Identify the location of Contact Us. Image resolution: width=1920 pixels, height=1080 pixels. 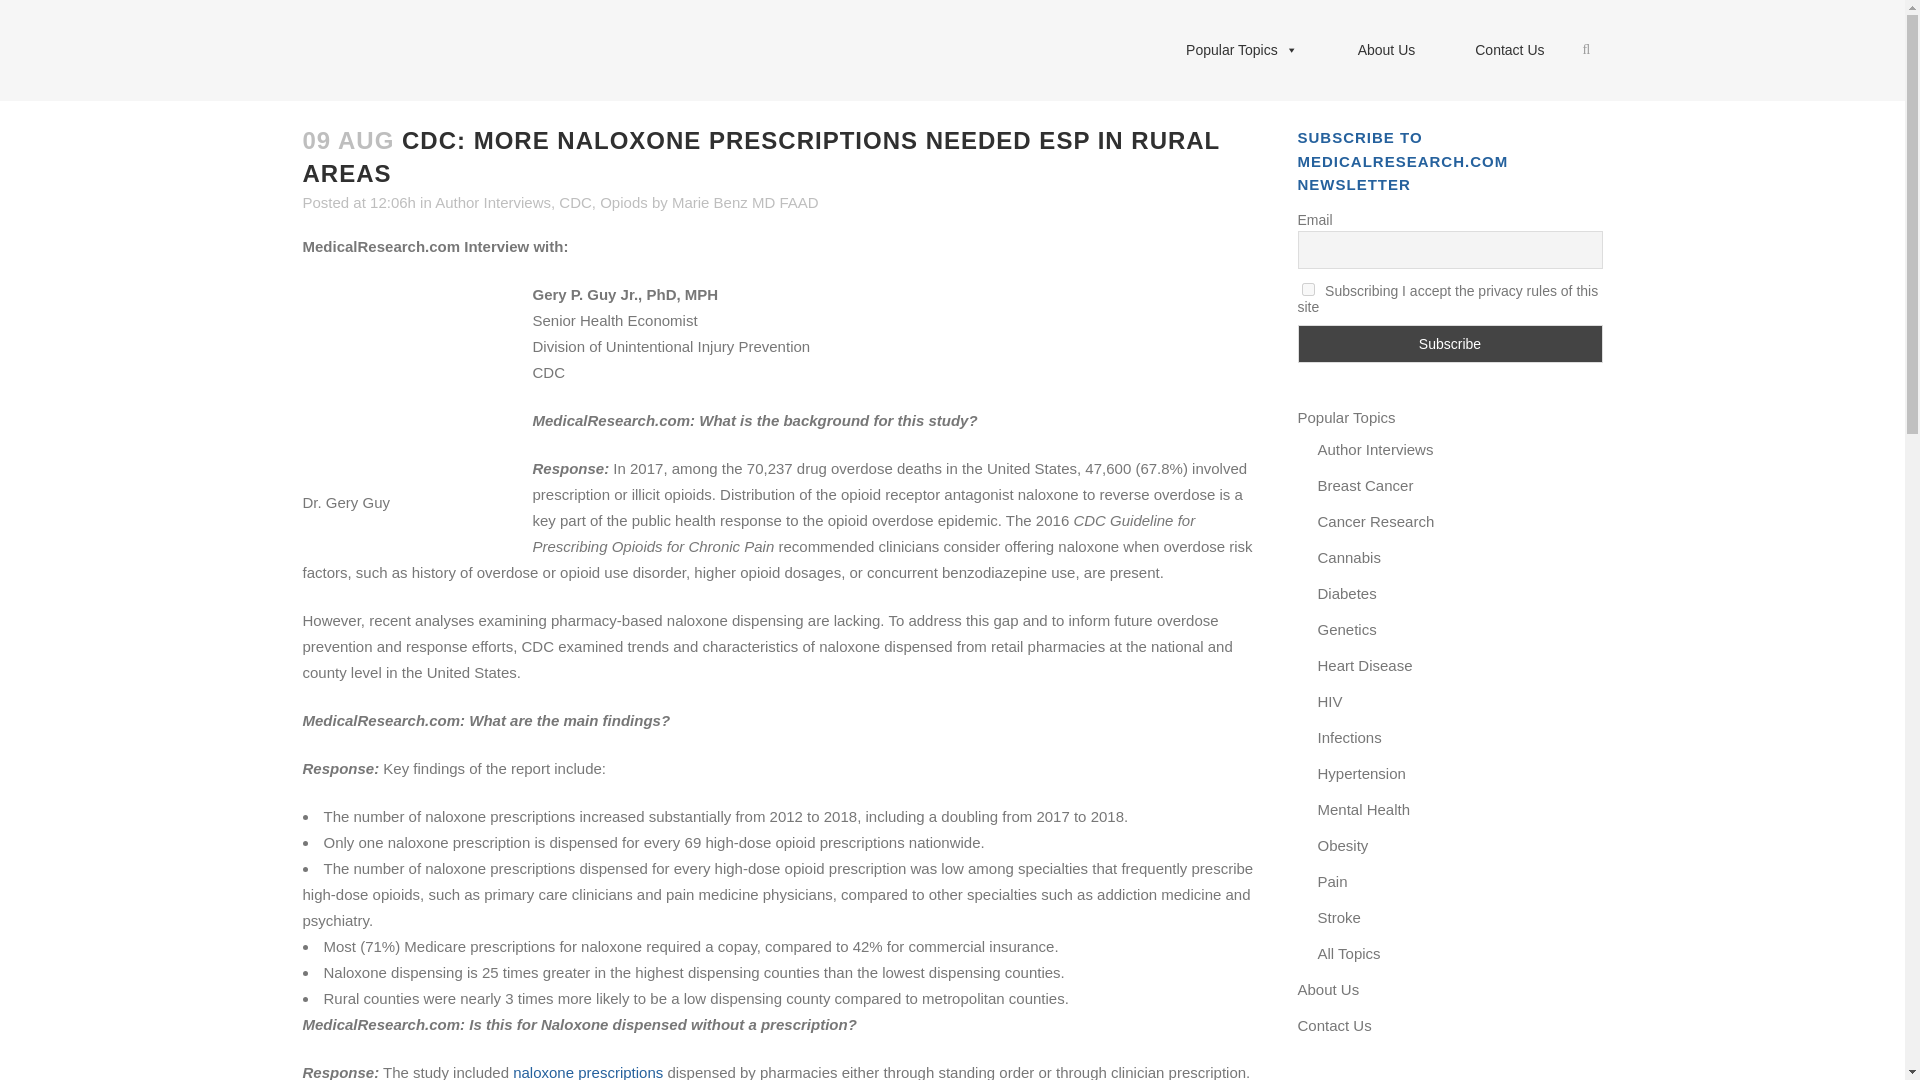
(1510, 50).